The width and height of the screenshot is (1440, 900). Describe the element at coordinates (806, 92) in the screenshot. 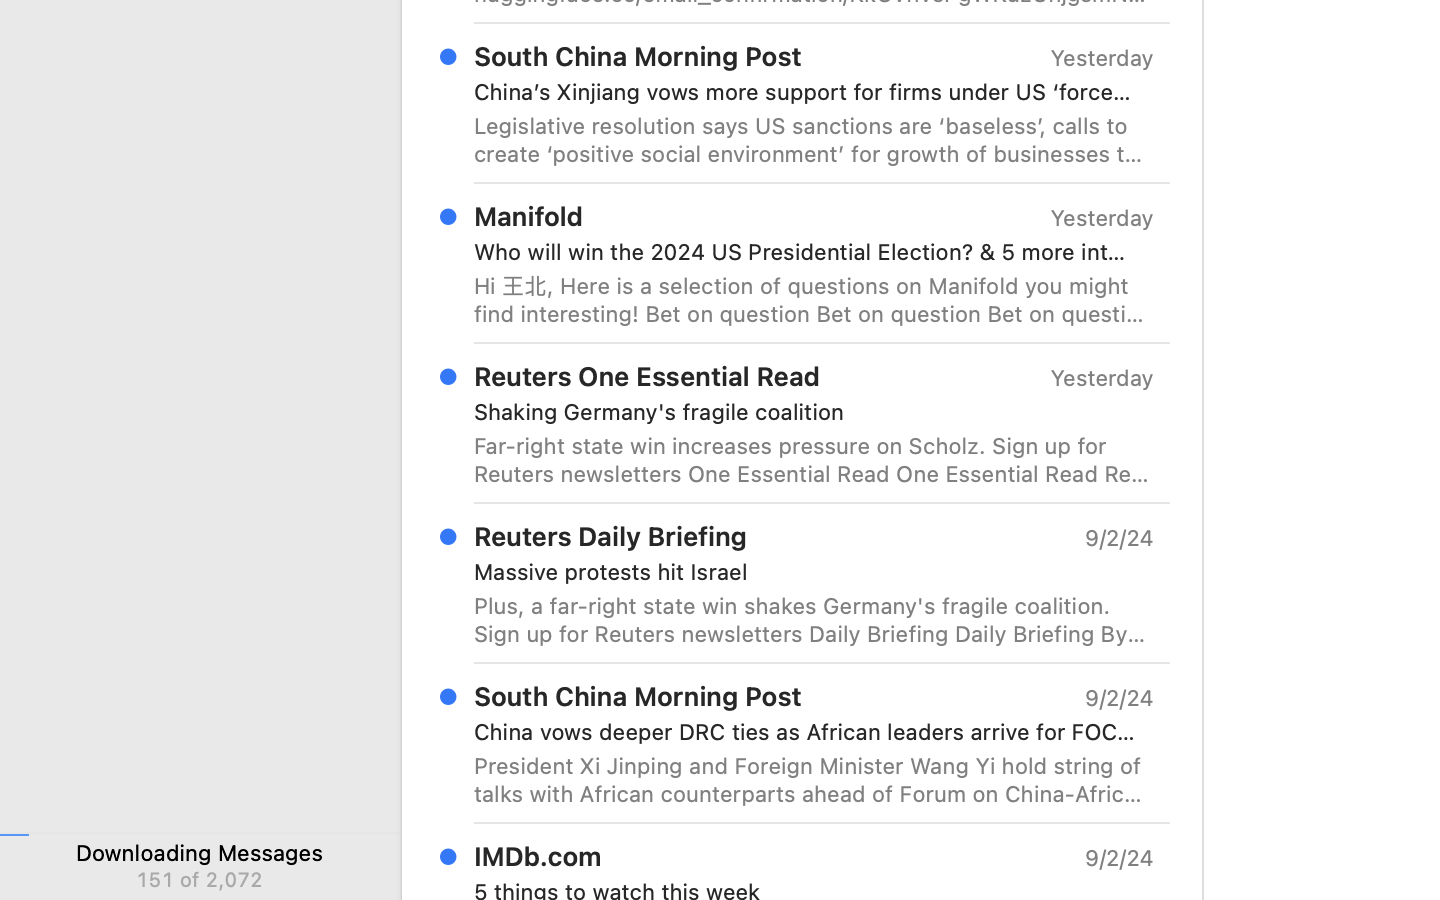

I see `China’s Xinjiang vows more support for firms under US ‘forced labour’ sanctions` at that location.